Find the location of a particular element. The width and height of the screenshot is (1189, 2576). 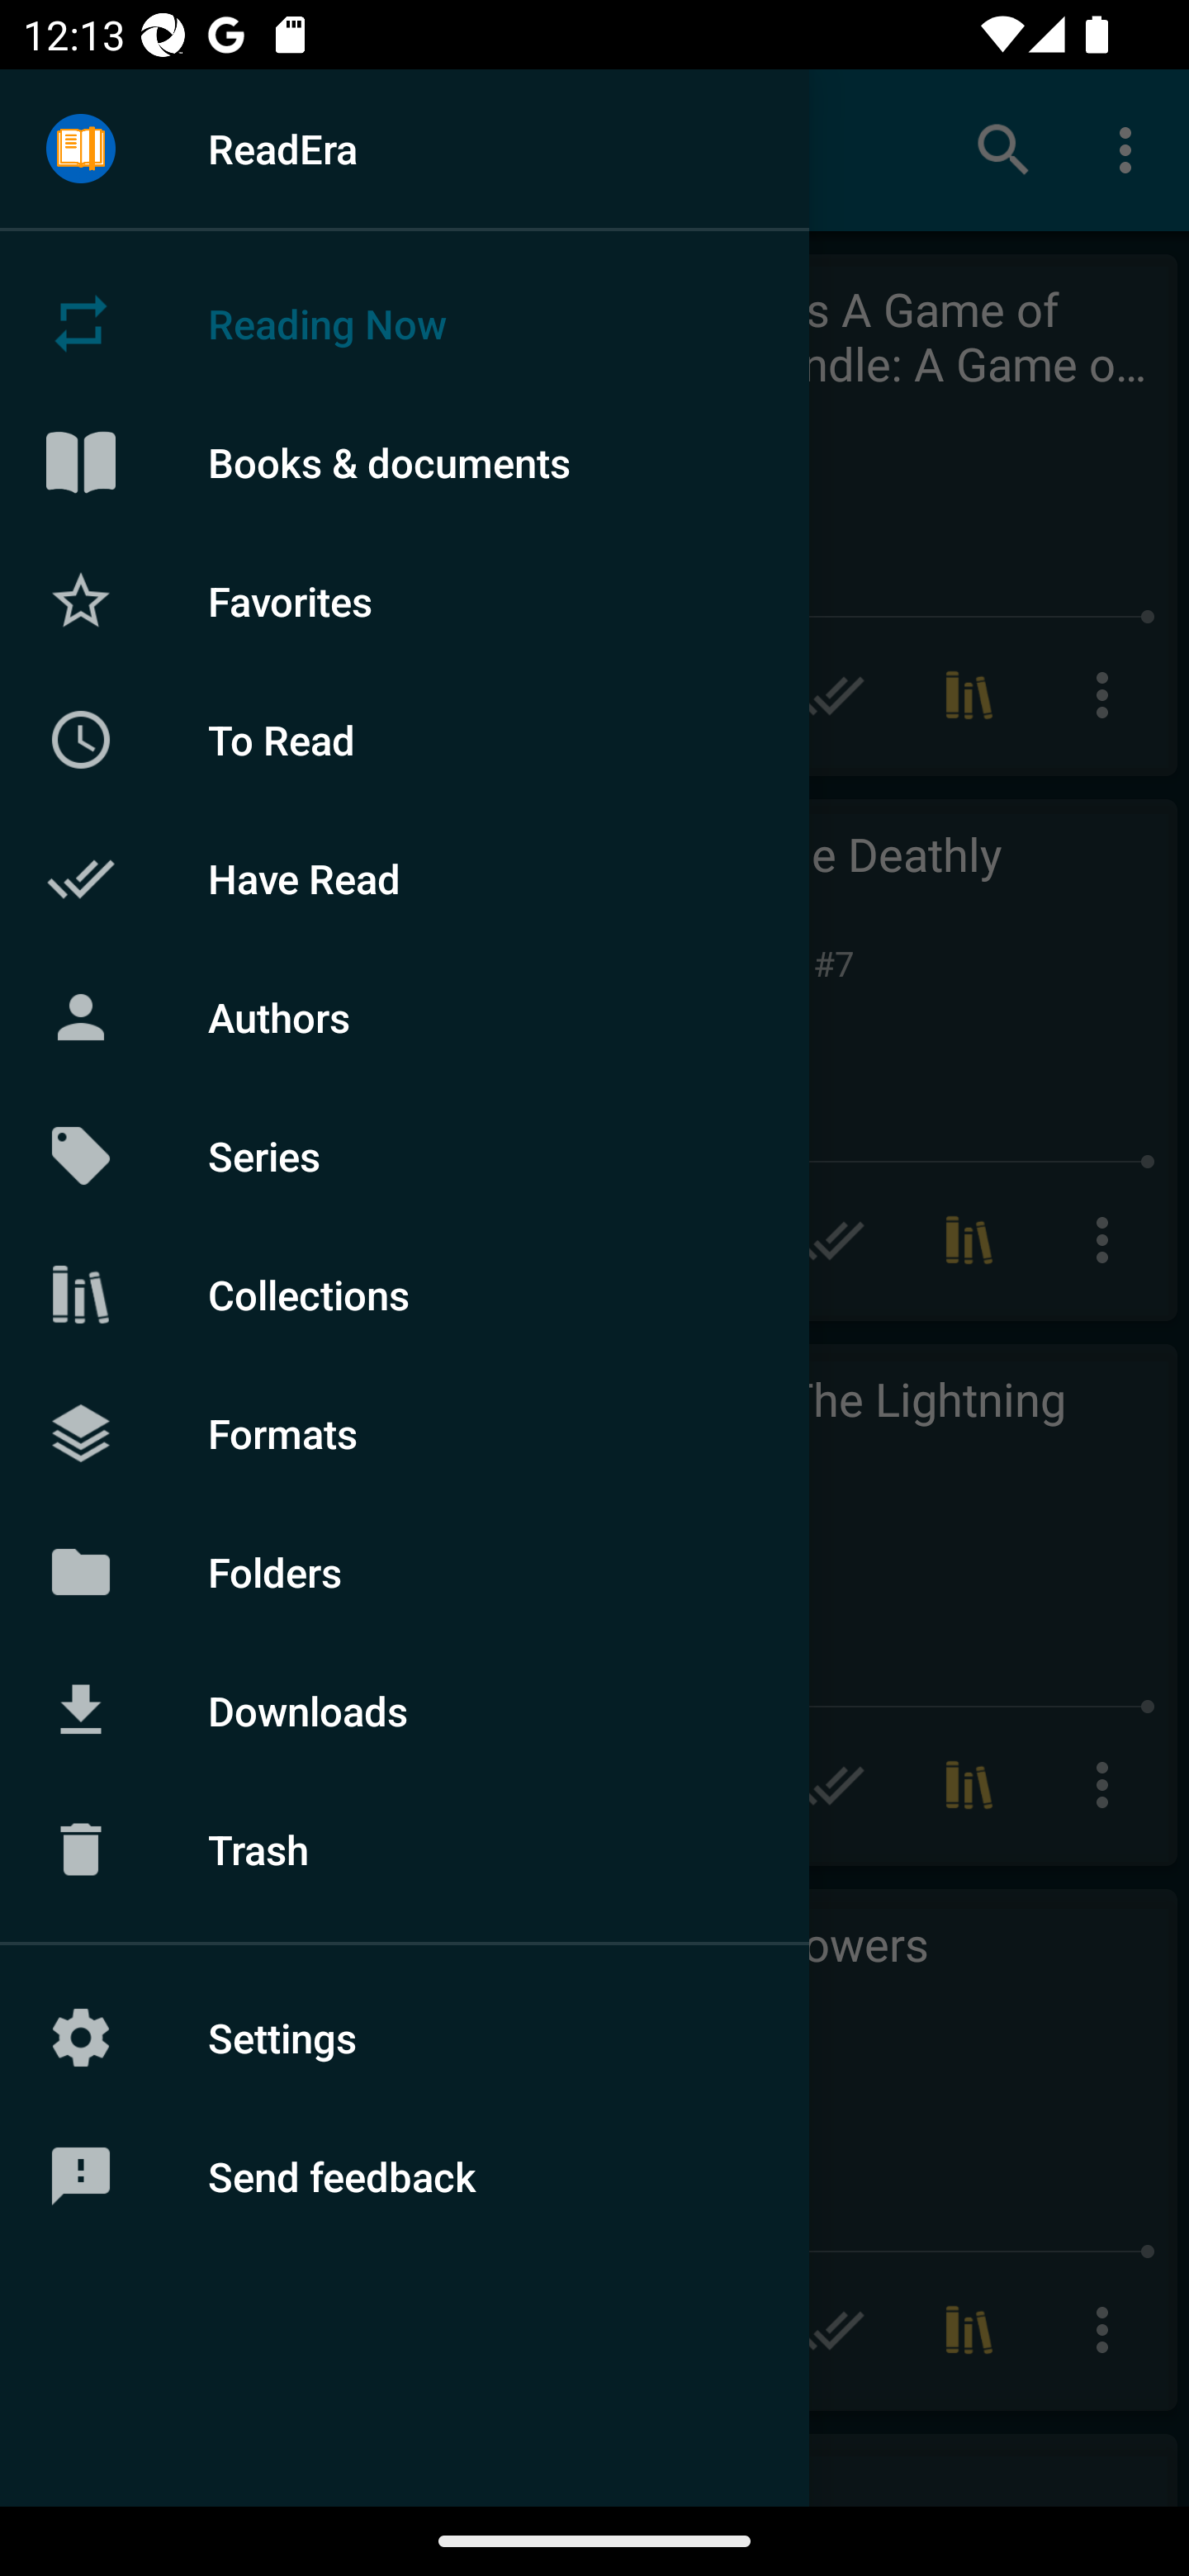

Favorites is located at coordinates (405, 599).